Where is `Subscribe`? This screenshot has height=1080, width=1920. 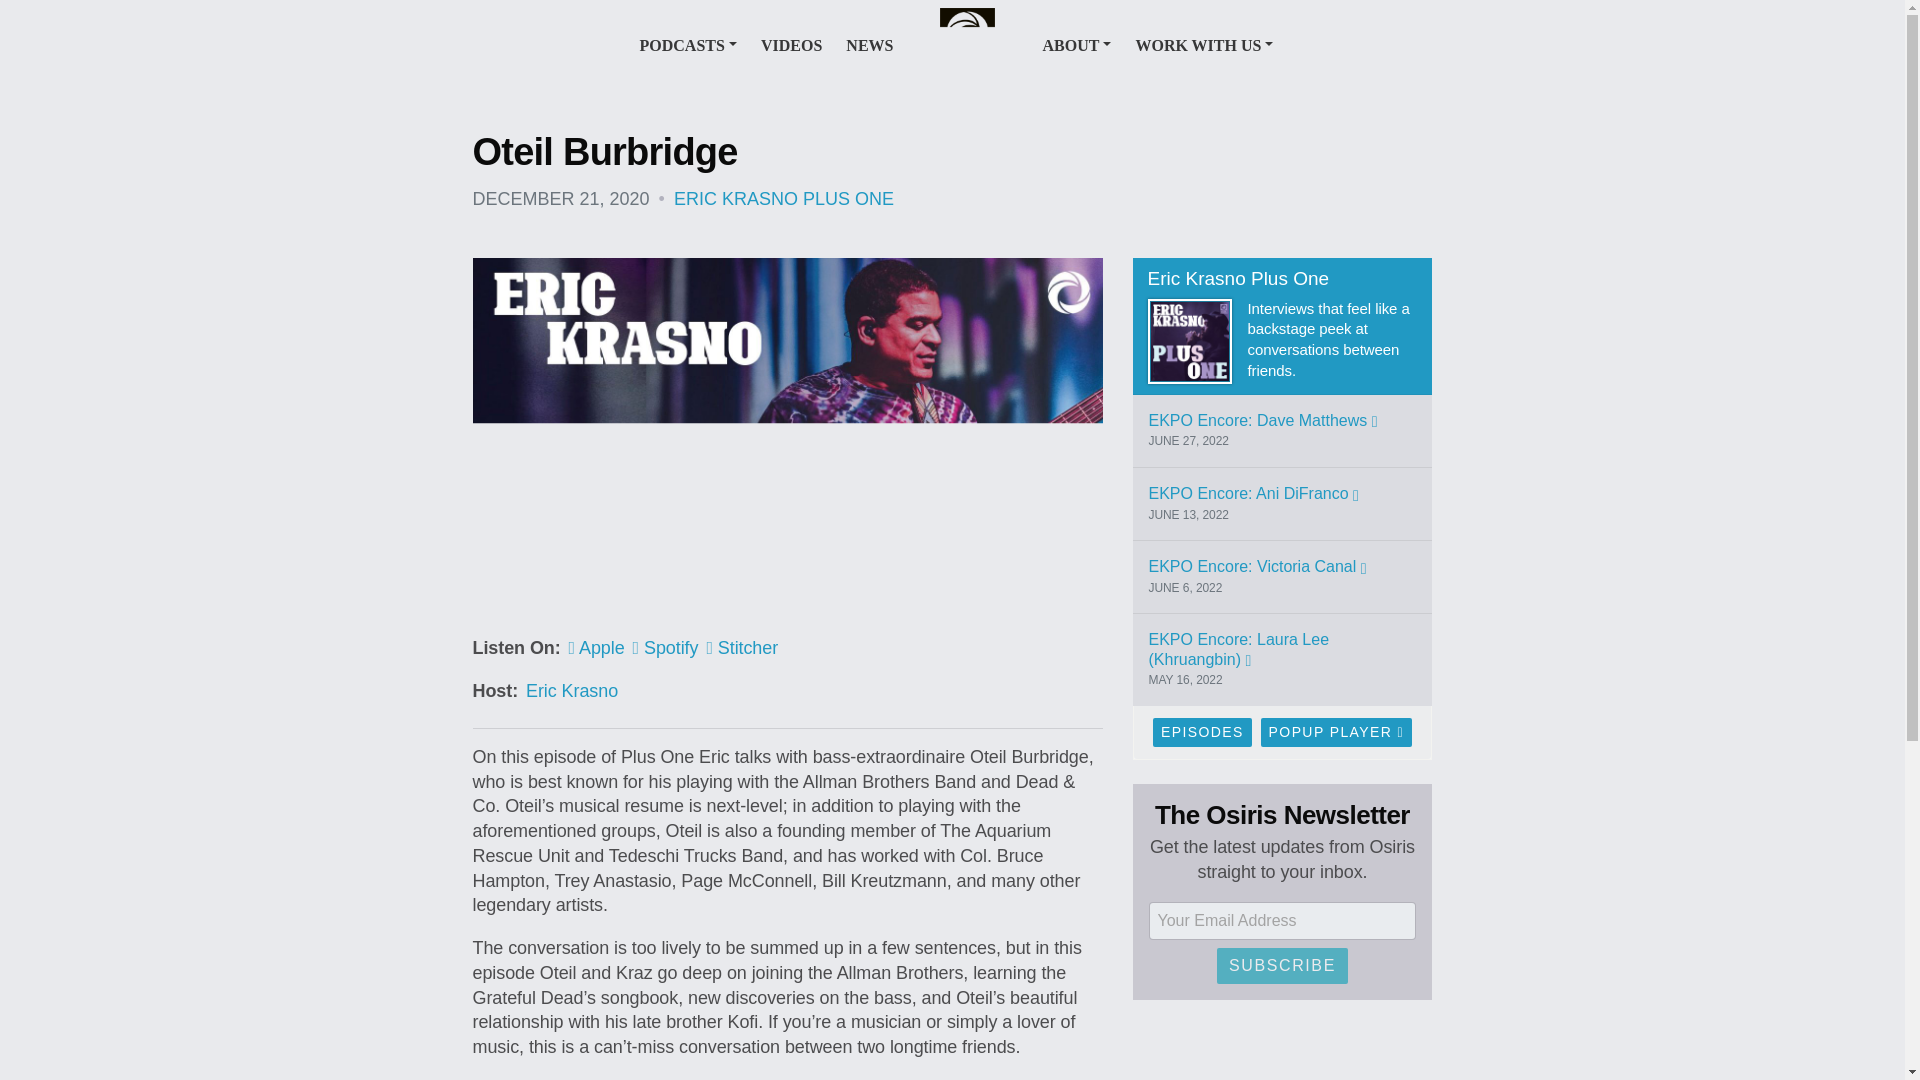
Subscribe is located at coordinates (1282, 966).